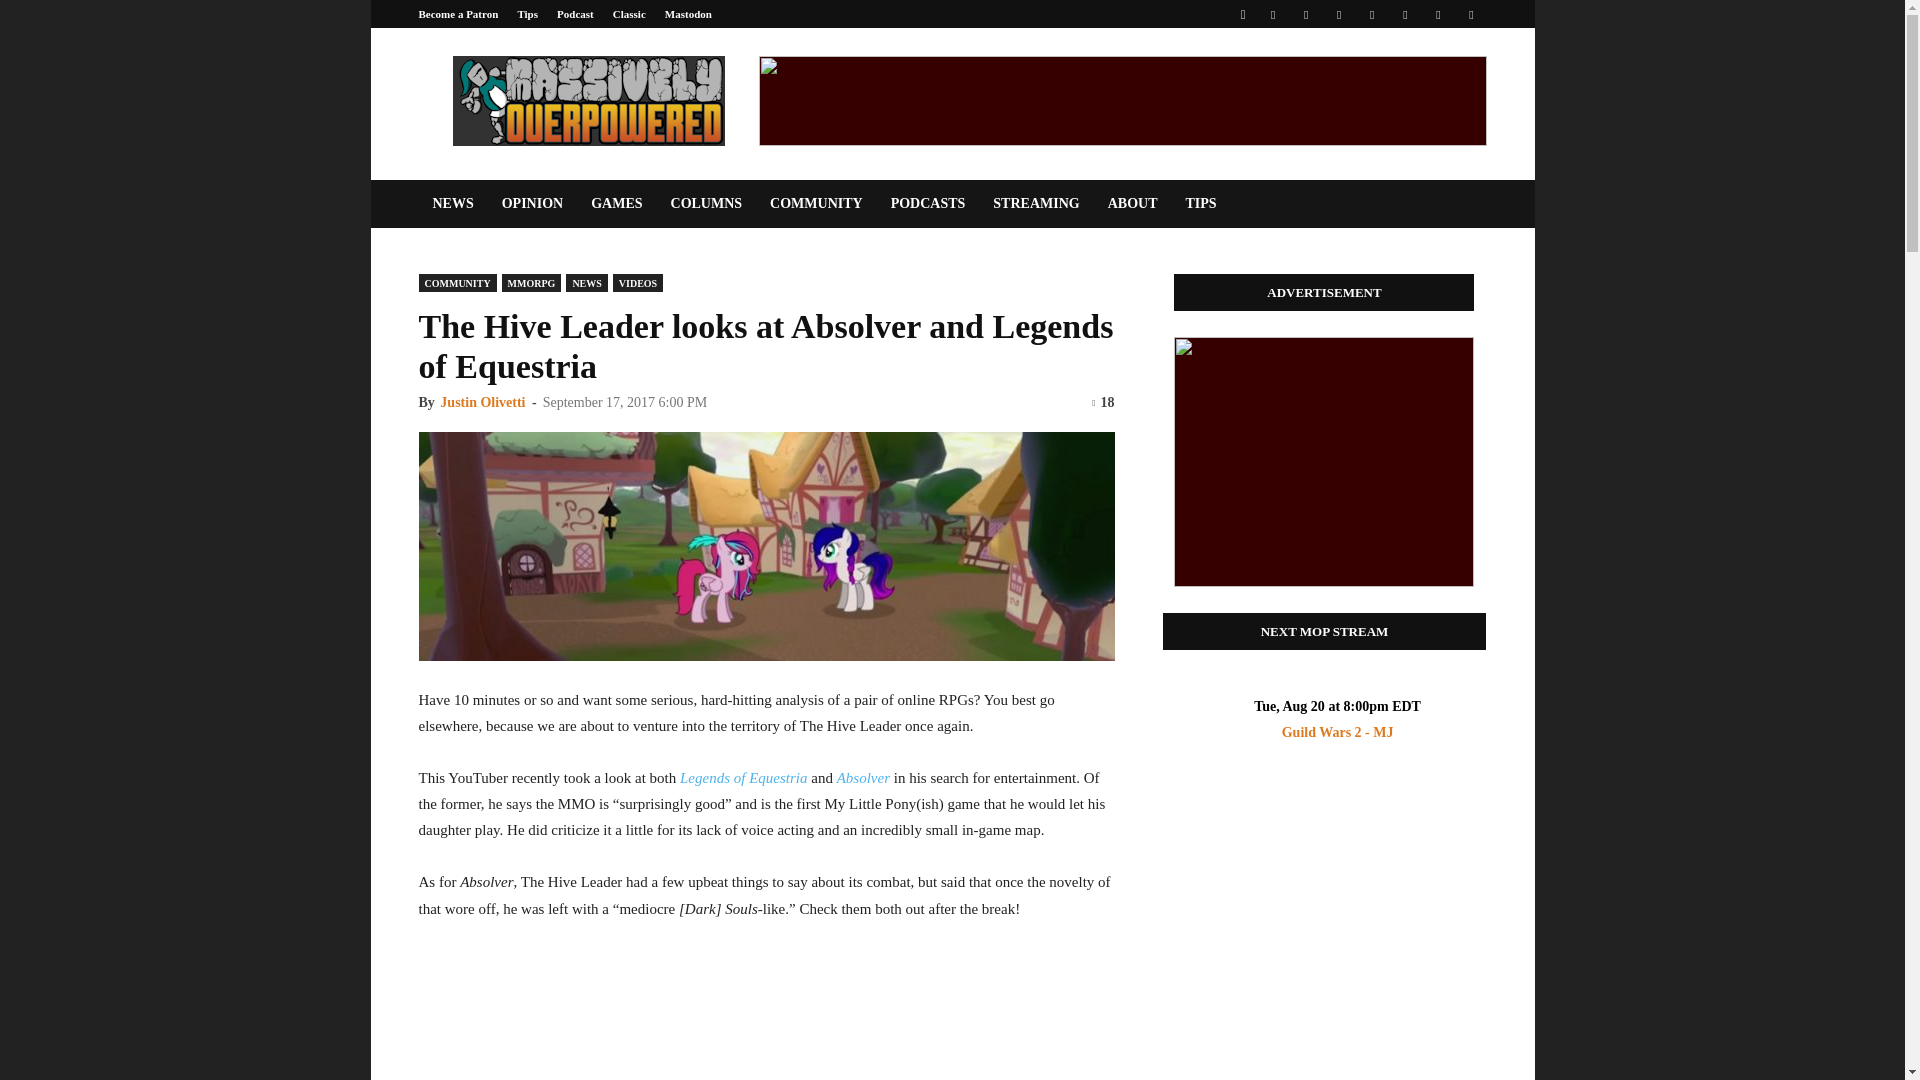 The image size is (1920, 1080). Describe the element at coordinates (1272, 14) in the screenshot. I see `Facebook` at that location.